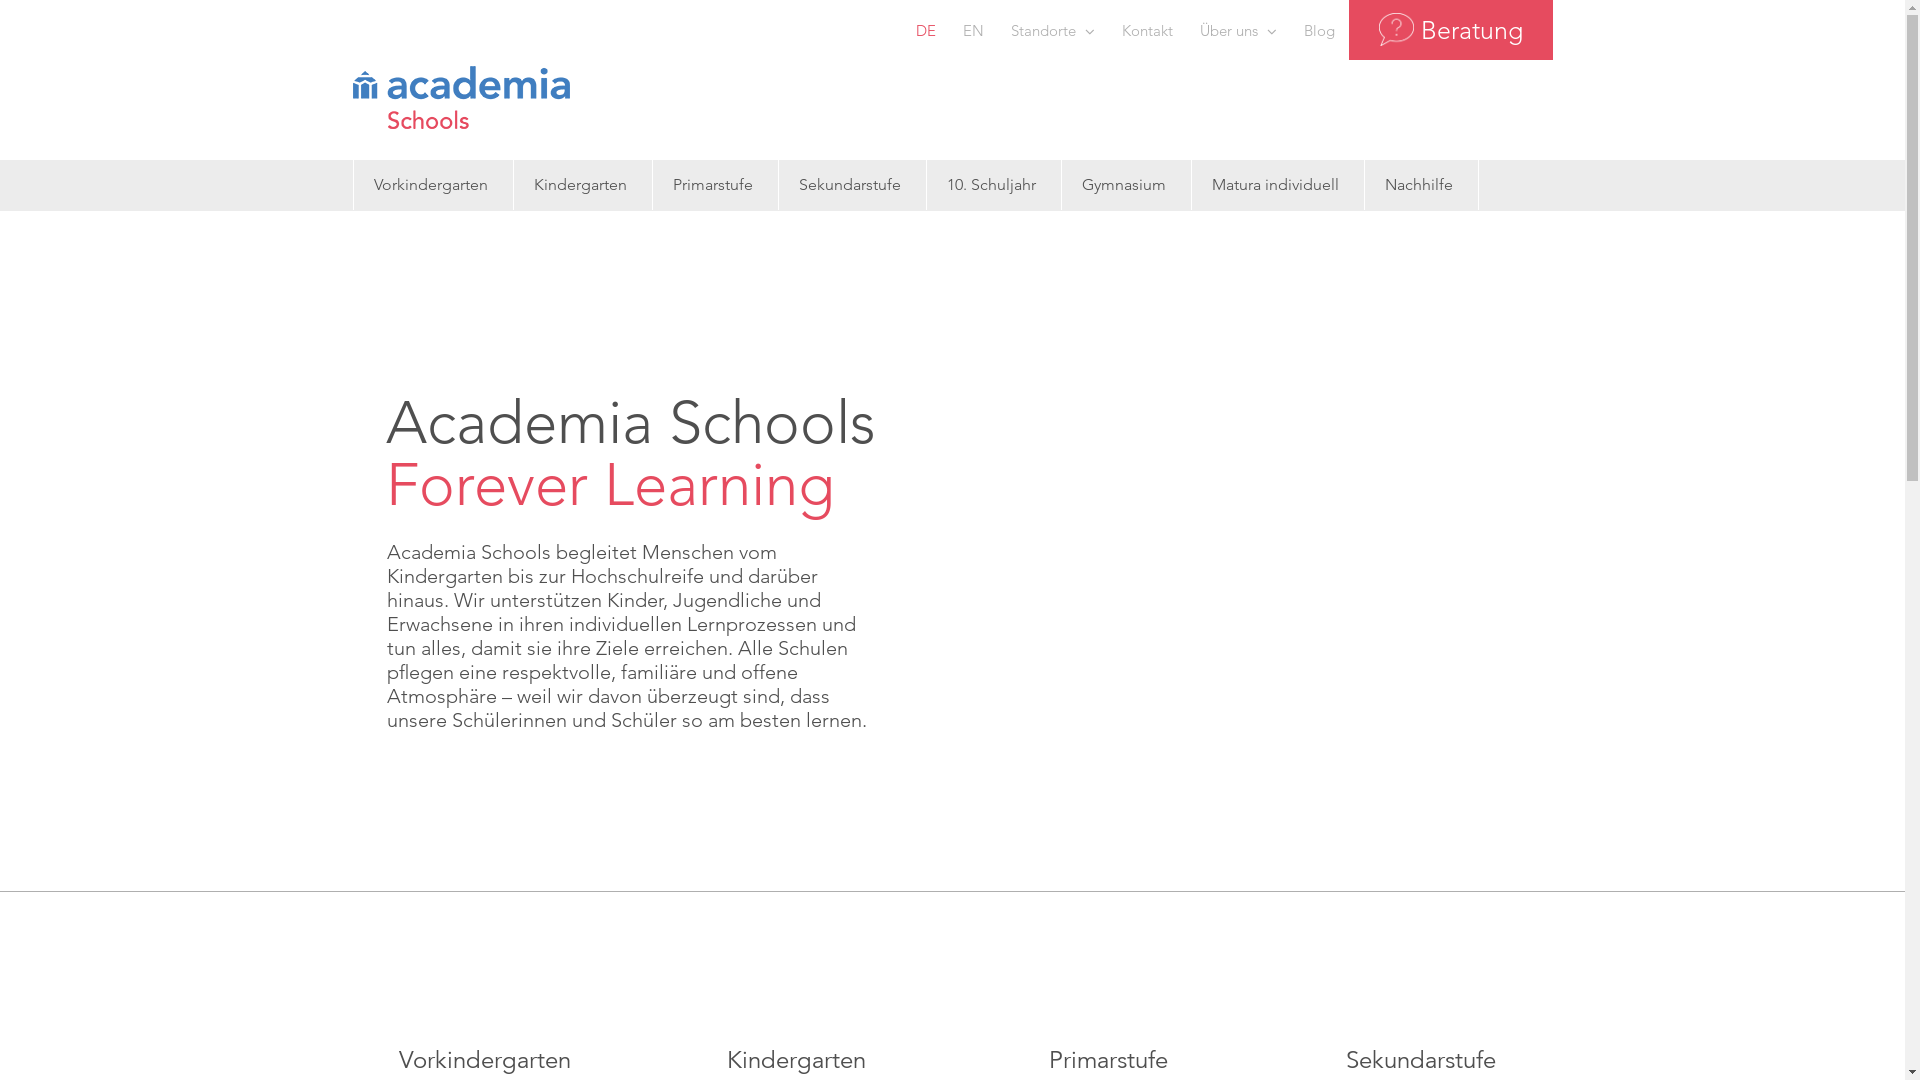  Describe the element at coordinates (974, 30) in the screenshot. I see `EN` at that location.